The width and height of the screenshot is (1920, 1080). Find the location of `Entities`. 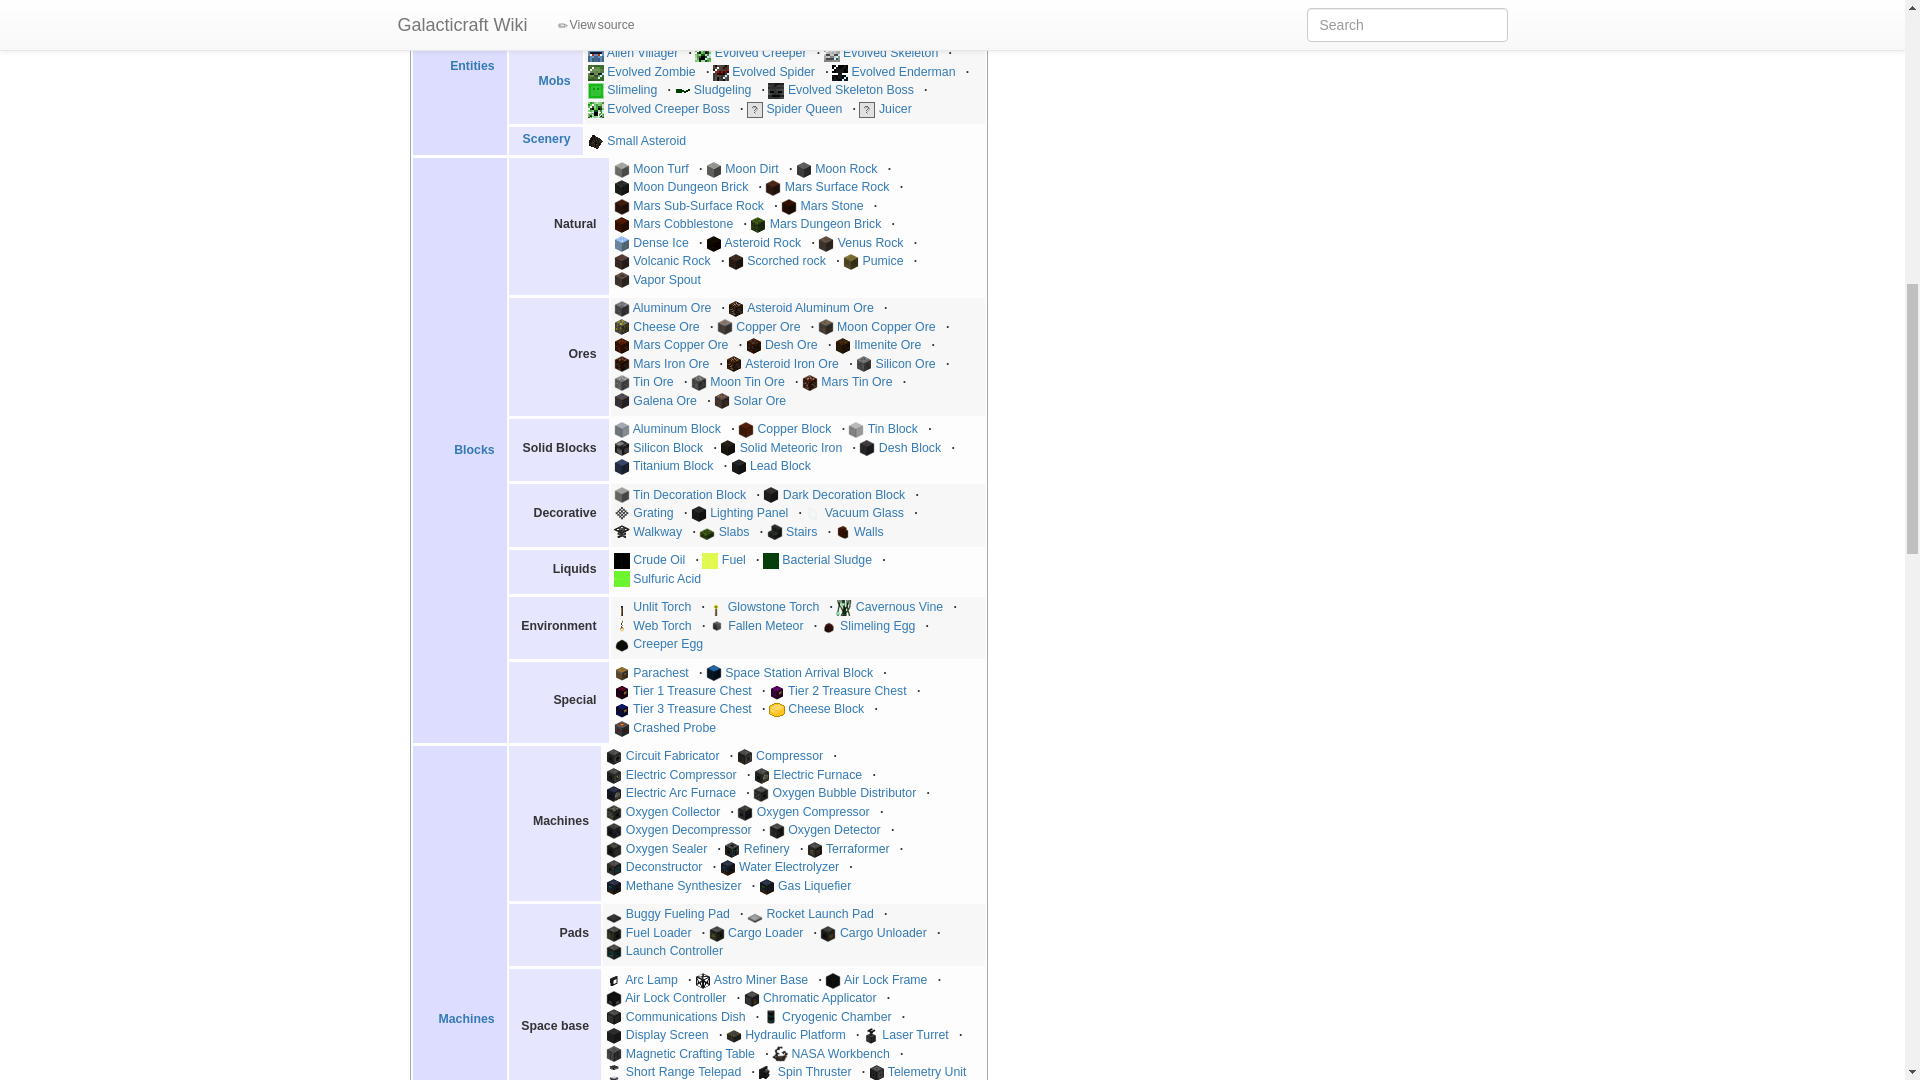

Entities is located at coordinates (471, 66).